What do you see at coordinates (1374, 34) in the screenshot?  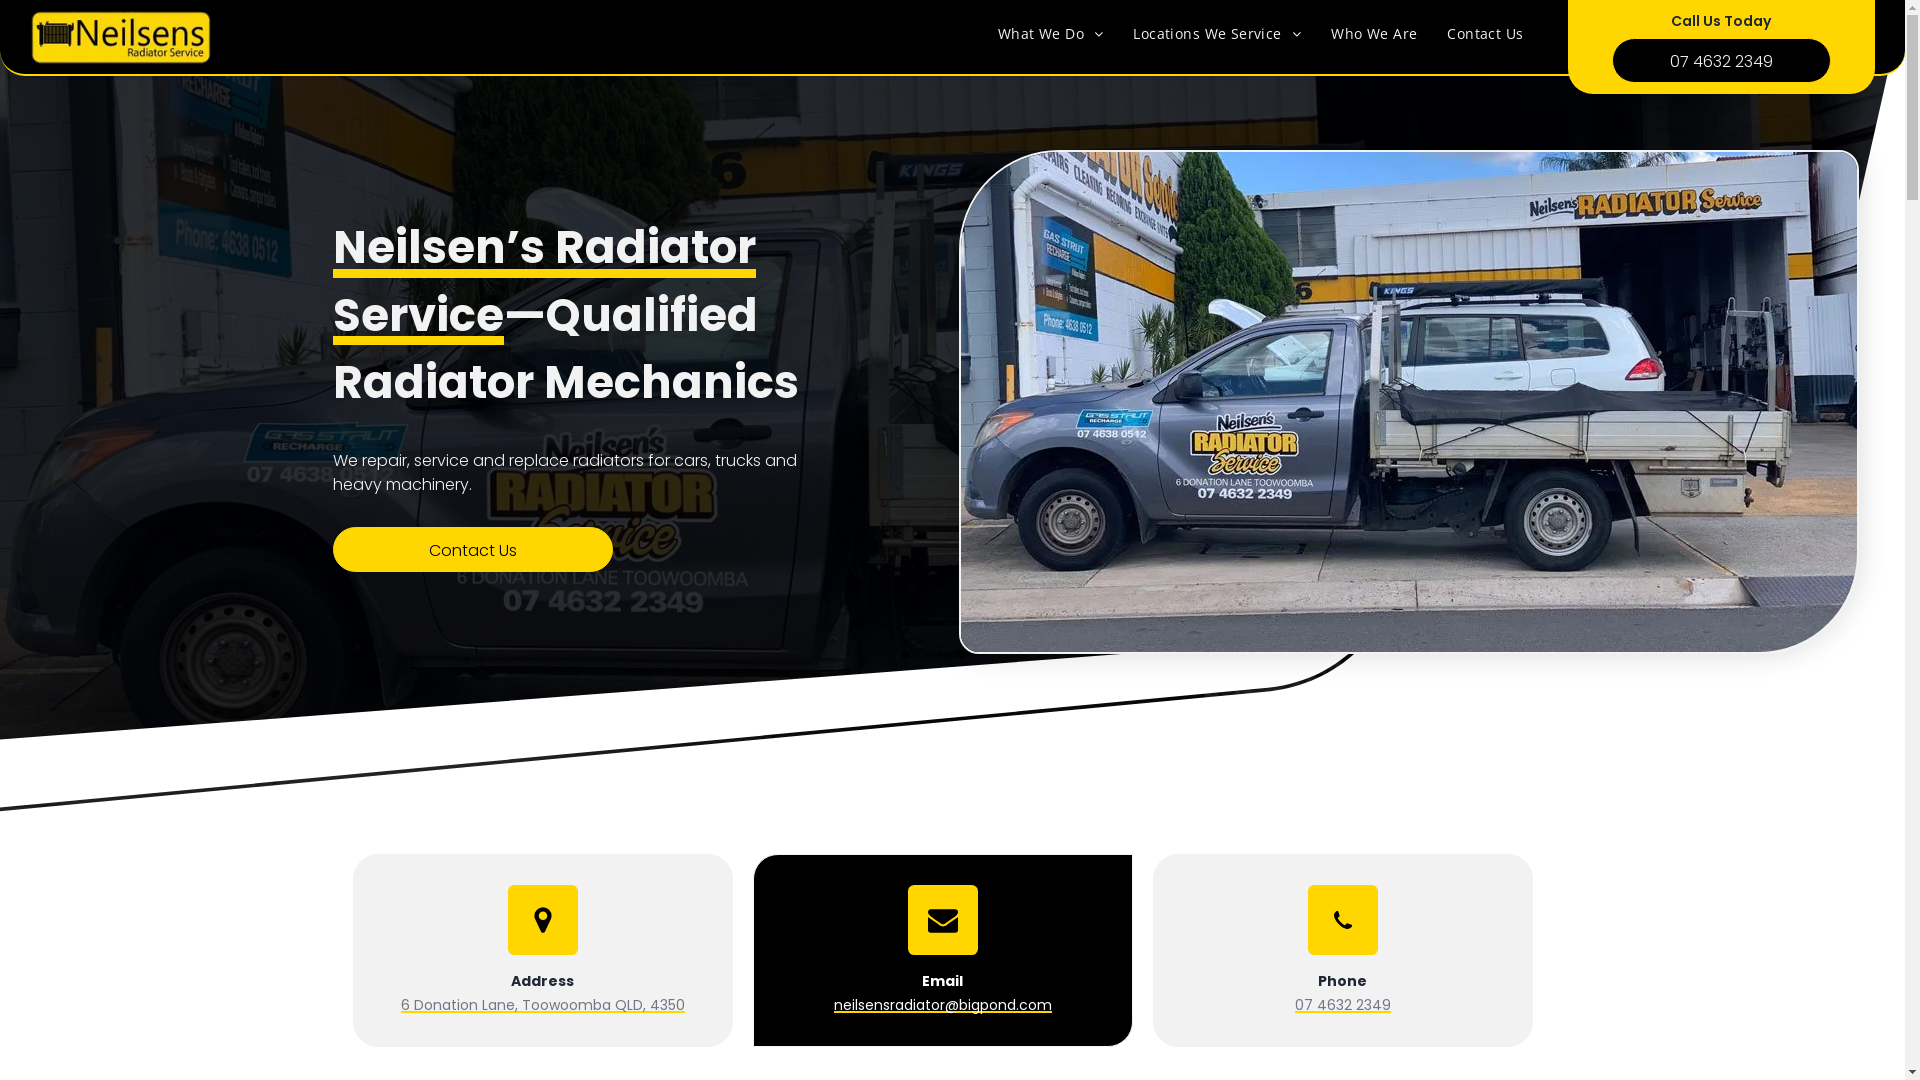 I see `Who We Are` at bounding box center [1374, 34].